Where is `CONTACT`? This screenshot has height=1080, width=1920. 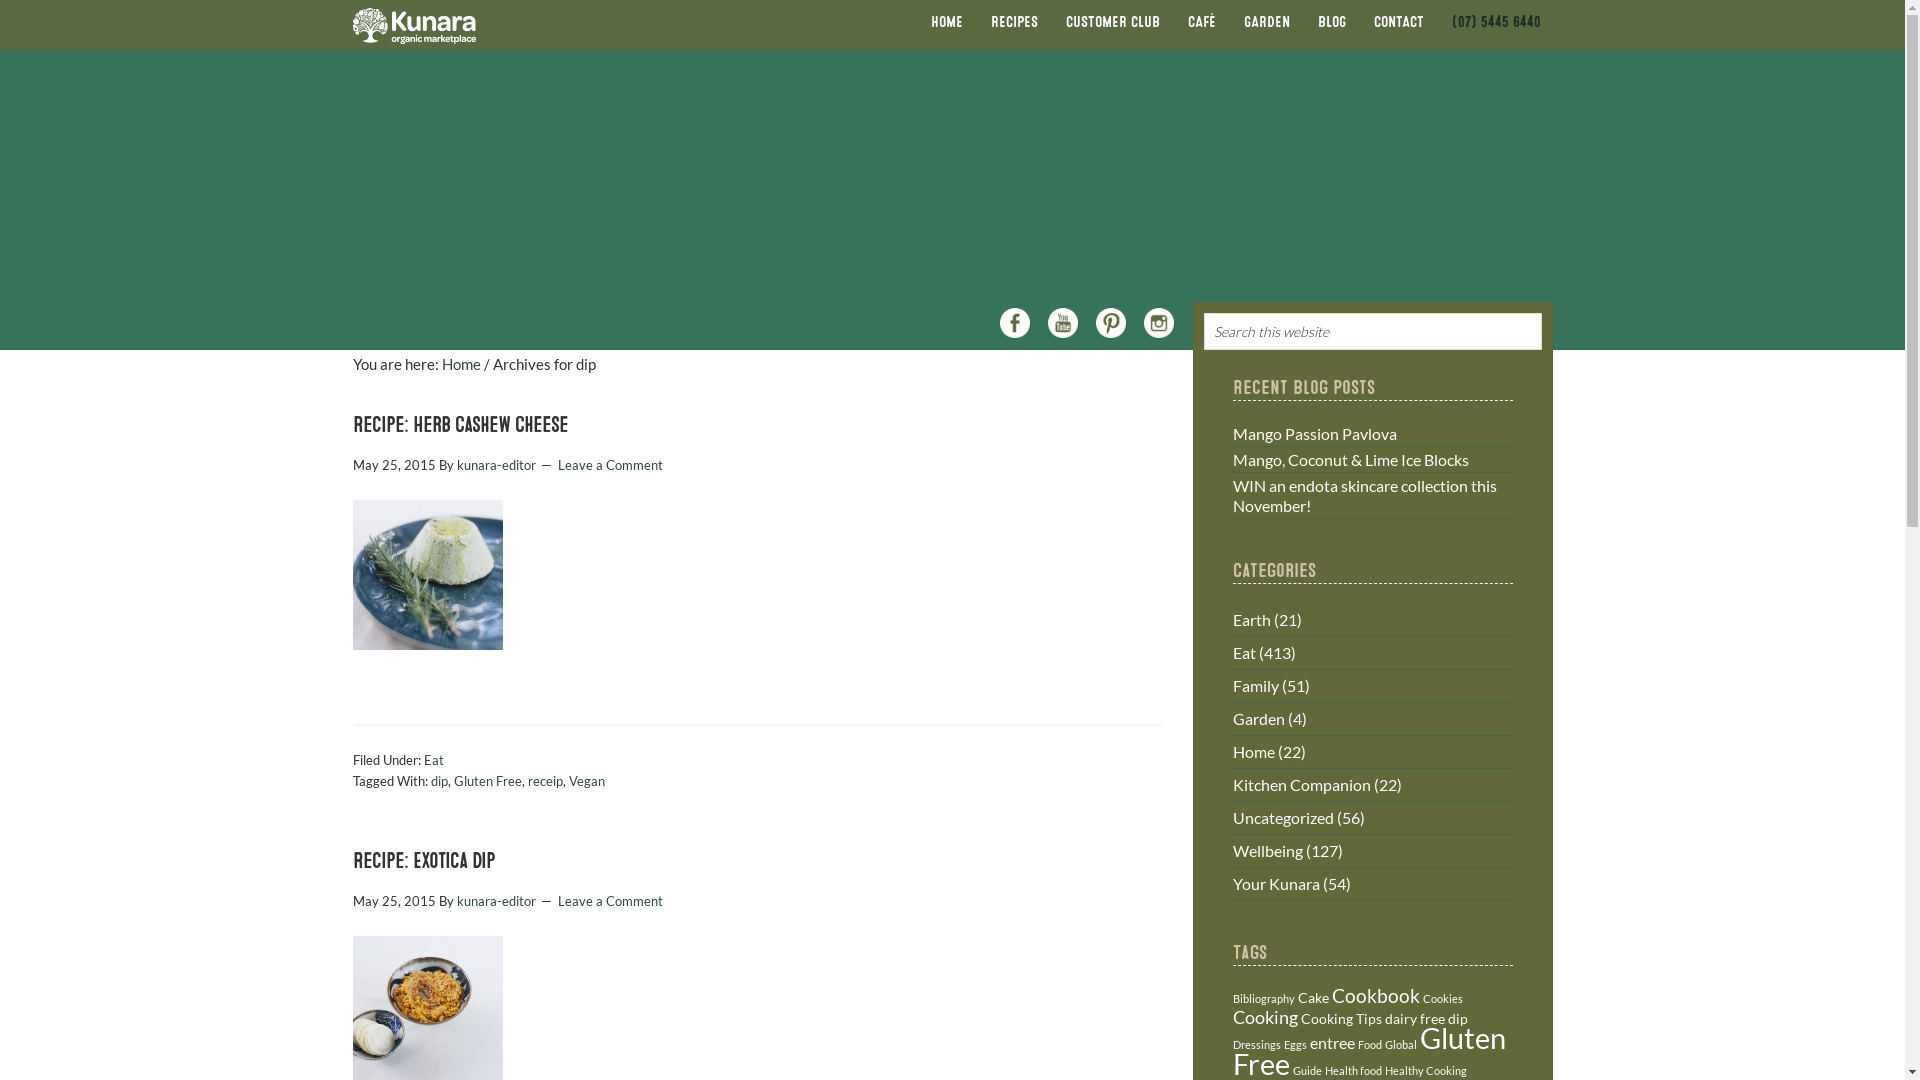
CONTACT is located at coordinates (1399, 22).